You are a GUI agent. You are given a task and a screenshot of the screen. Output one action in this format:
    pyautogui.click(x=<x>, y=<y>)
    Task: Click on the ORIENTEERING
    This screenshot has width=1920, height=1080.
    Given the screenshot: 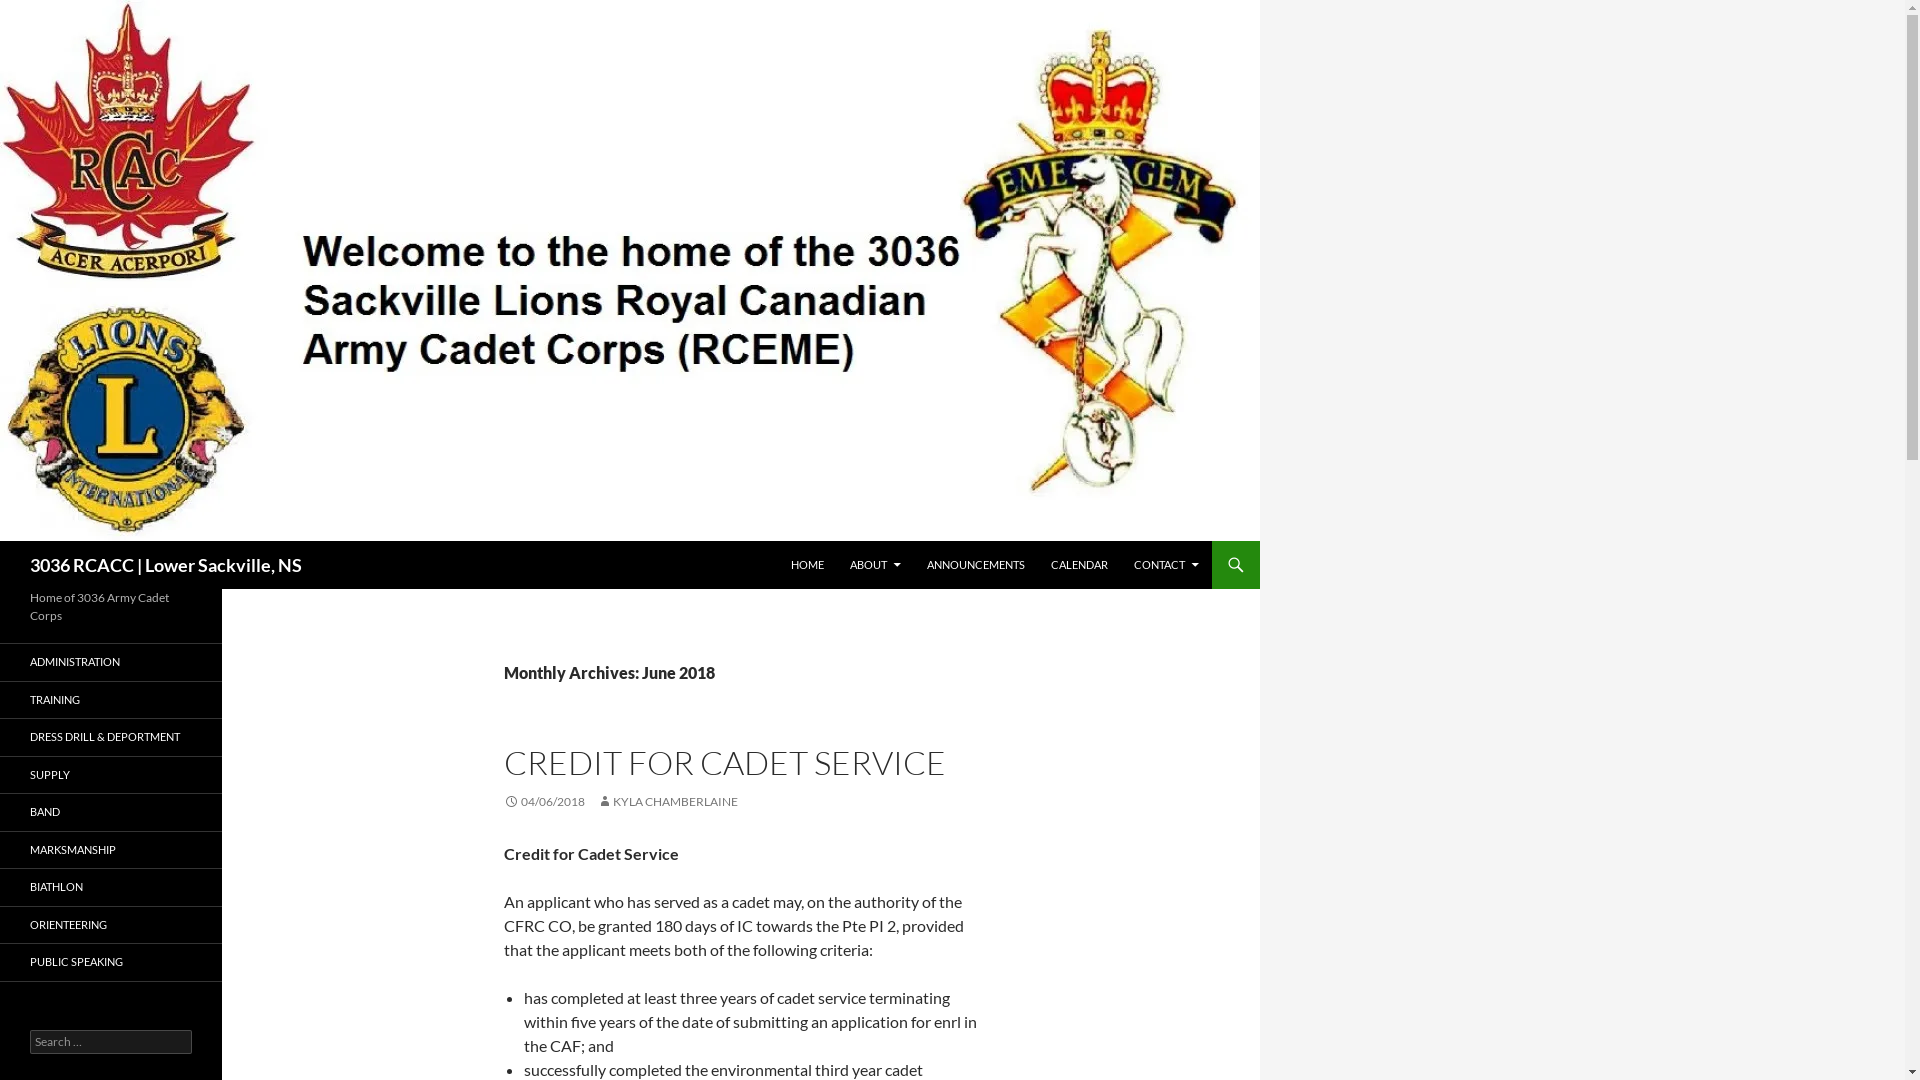 What is the action you would take?
    pyautogui.click(x=111, y=924)
    